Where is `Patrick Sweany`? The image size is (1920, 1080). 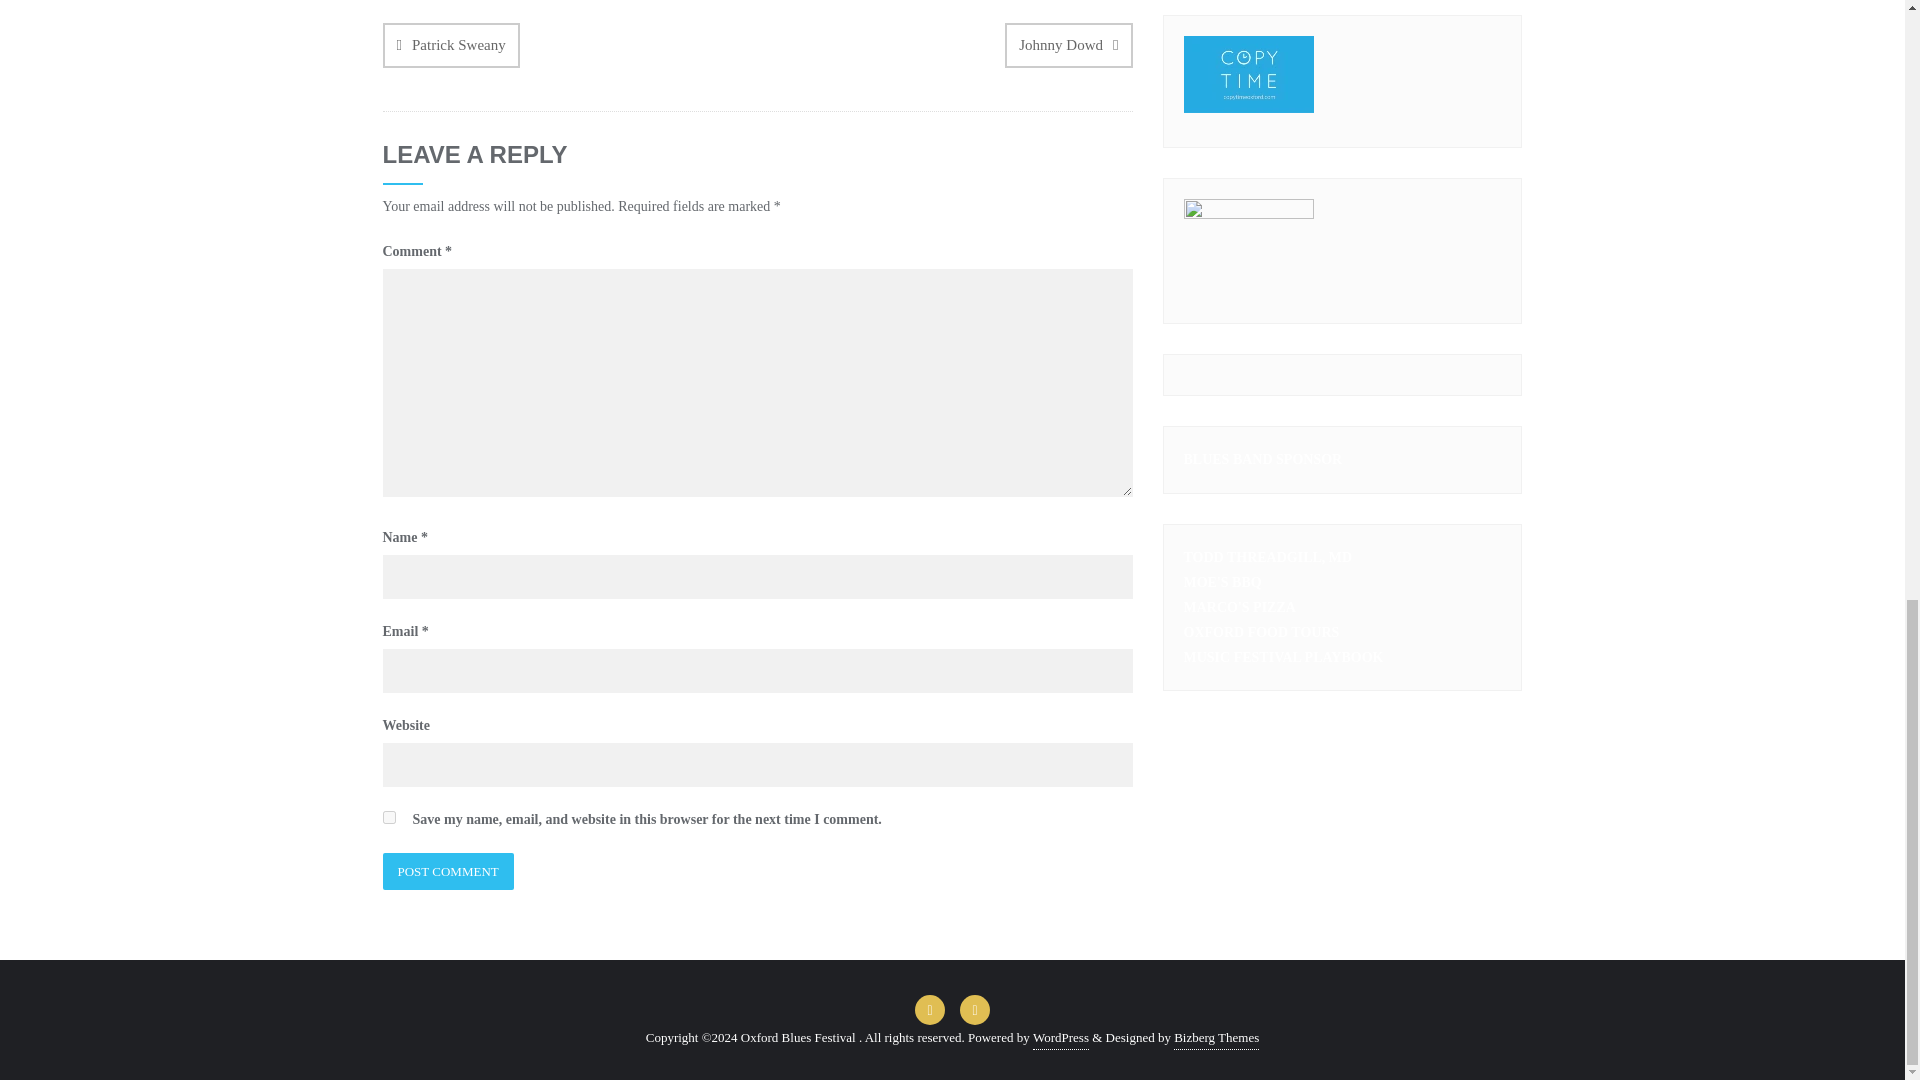
Patrick Sweany is located at coordinates (450, 45).